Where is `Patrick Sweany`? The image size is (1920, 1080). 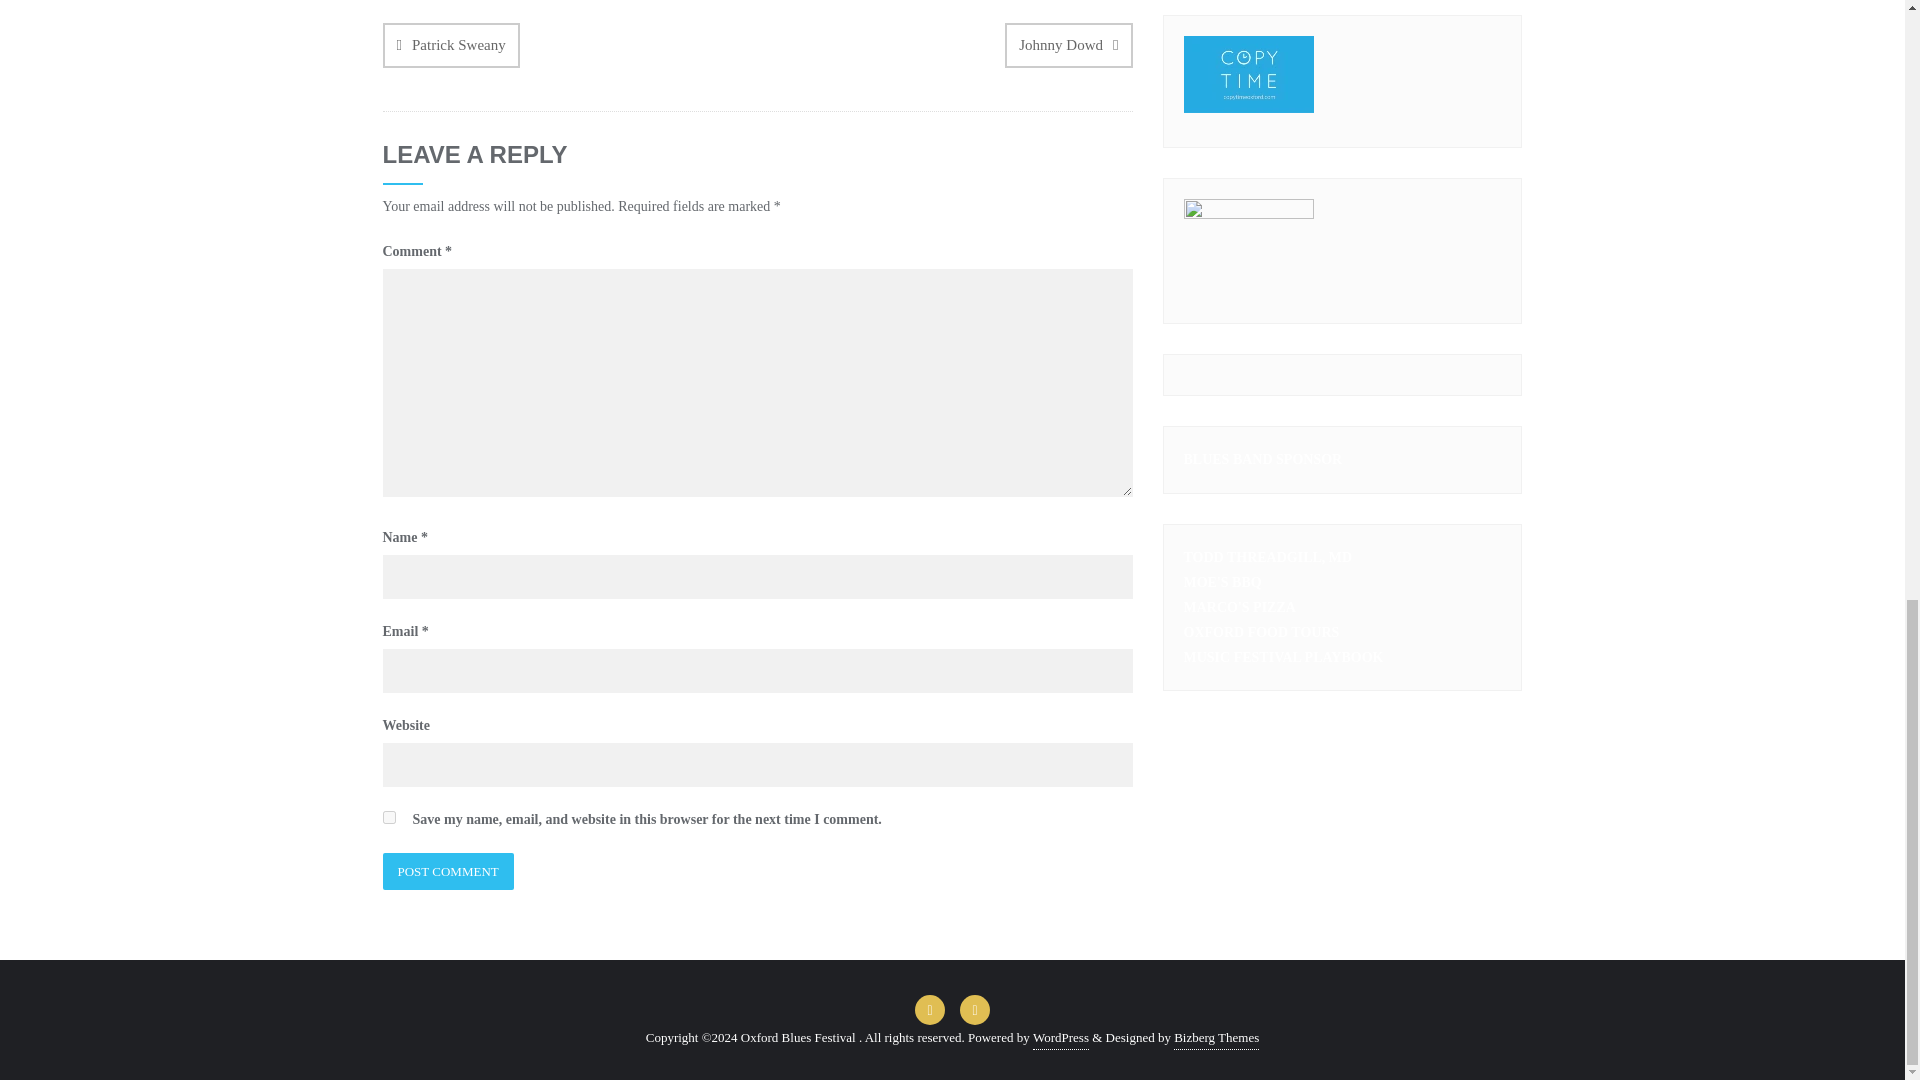
Patrick Sweany is located at coordinates (450, 45).